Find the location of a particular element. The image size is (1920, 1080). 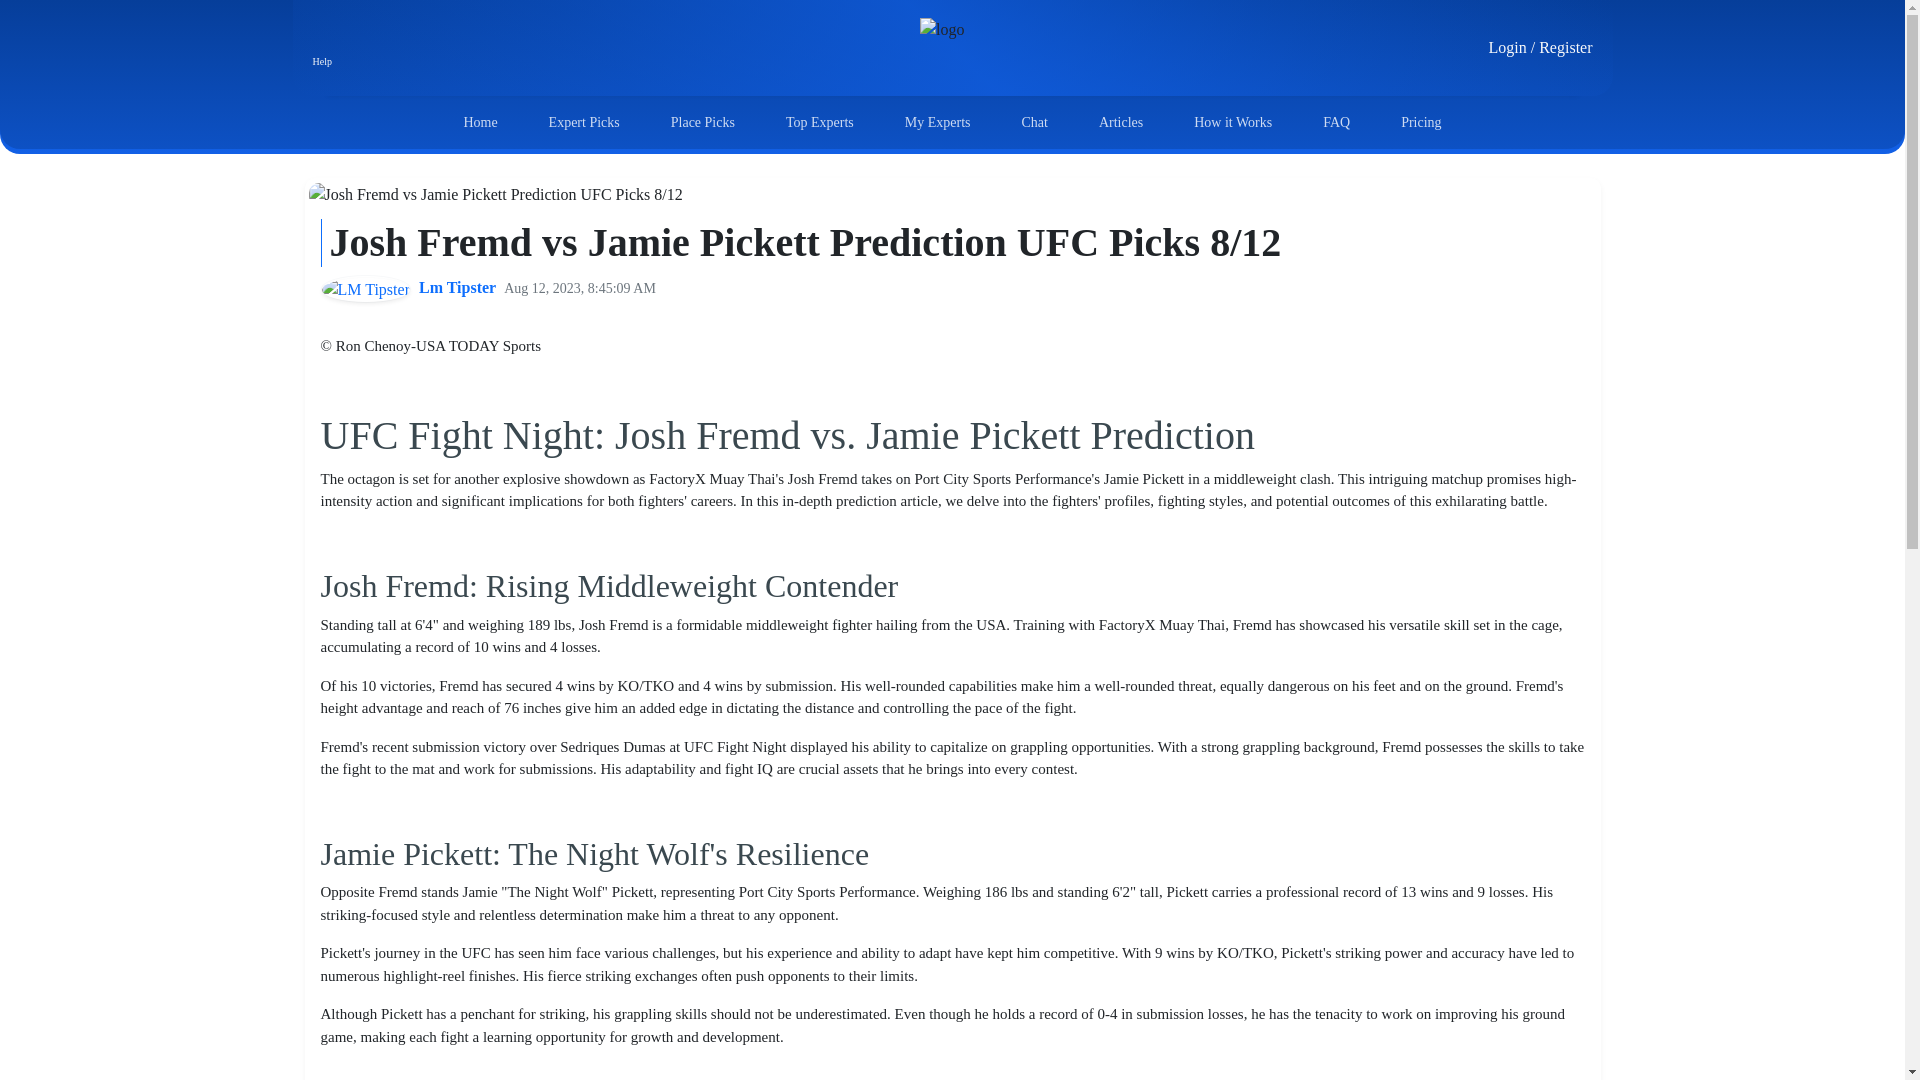

Home is located at coordinates (480, 122).